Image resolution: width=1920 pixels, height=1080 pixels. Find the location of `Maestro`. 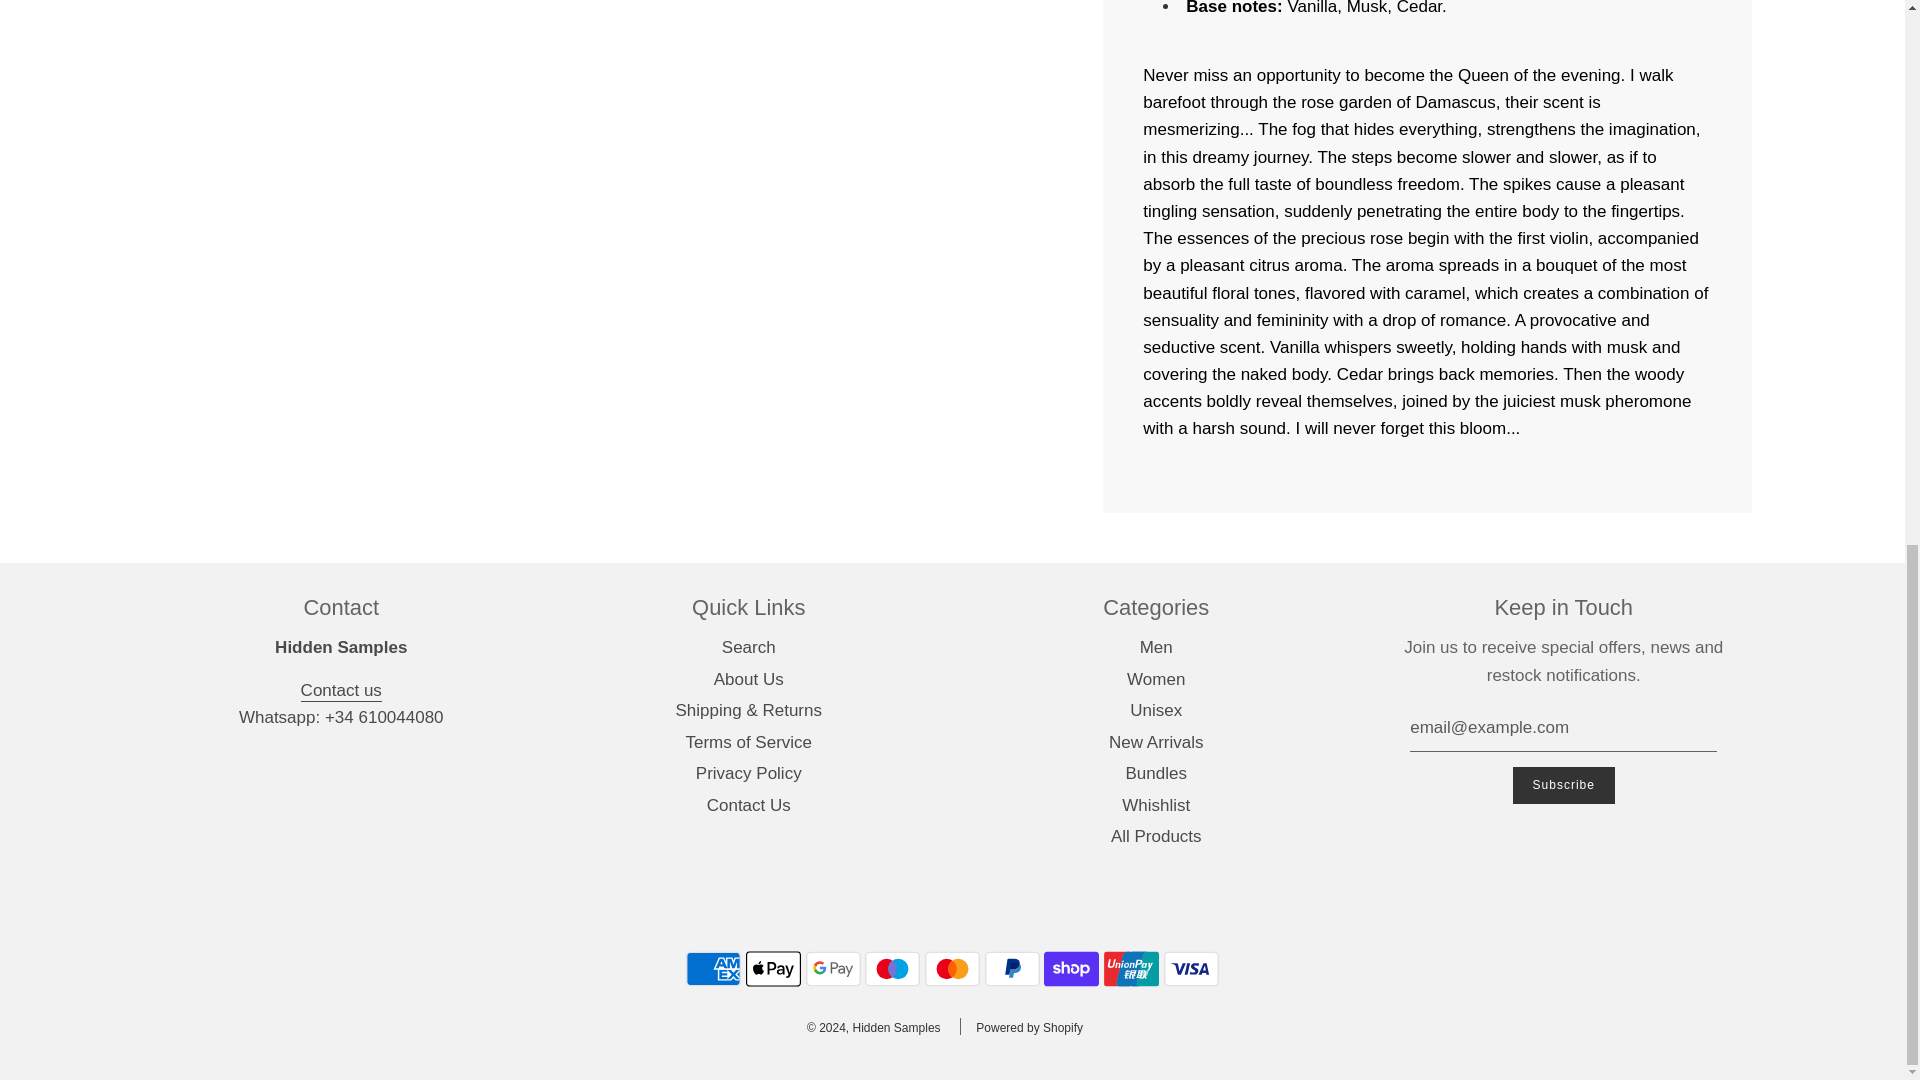

Maestro is located at coordinates (892, 969).